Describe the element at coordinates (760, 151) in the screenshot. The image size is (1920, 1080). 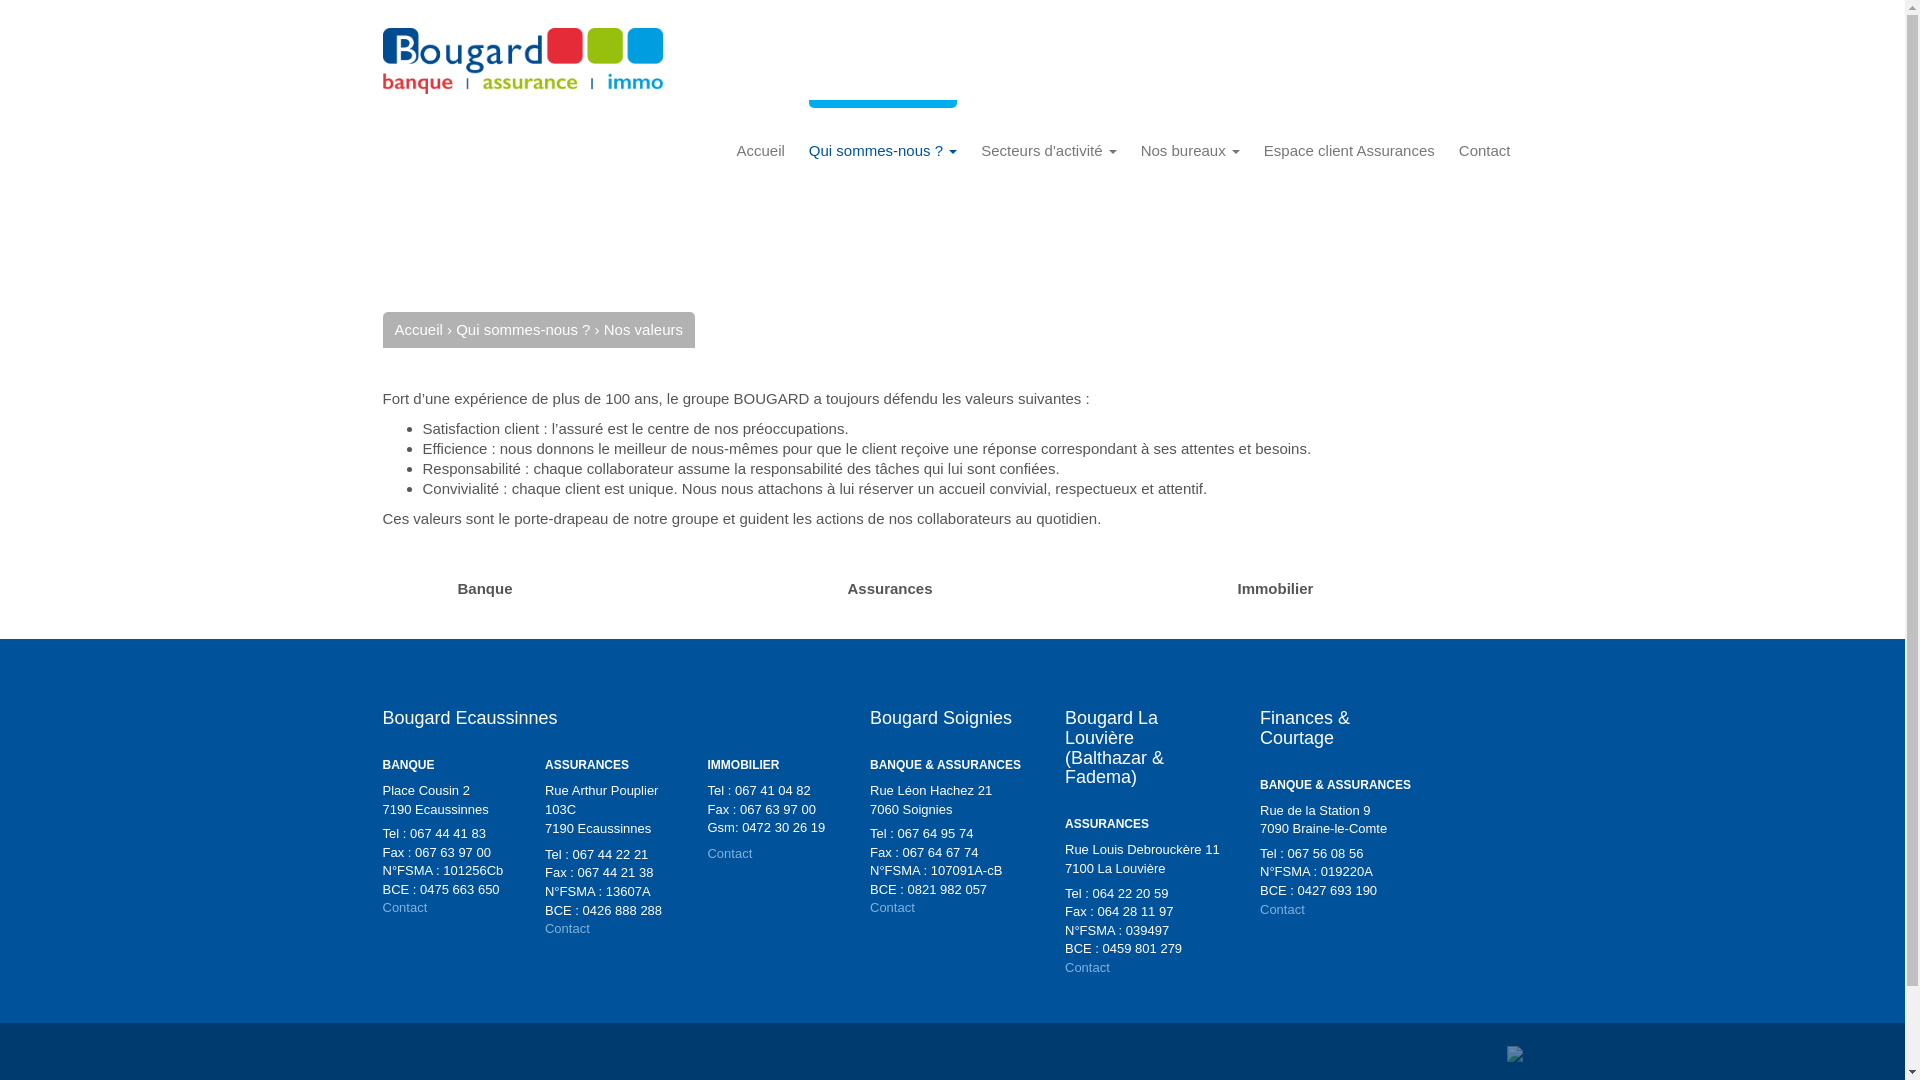
I see `Accueil` at that location.